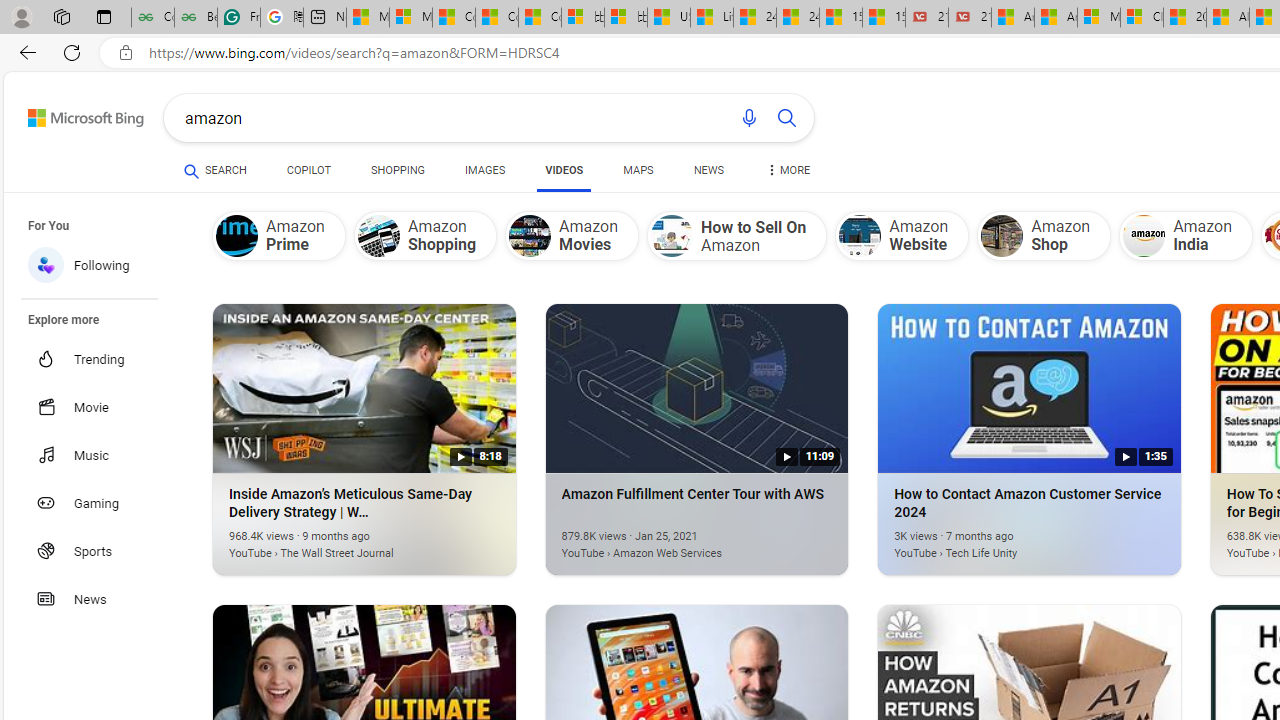 Image resolution: width=1280 pixels, height=720 pixels. What do you see at coordinates (398, 170) in the screenshot?
I see `SHOPPING` at bounding box center [398, 170].